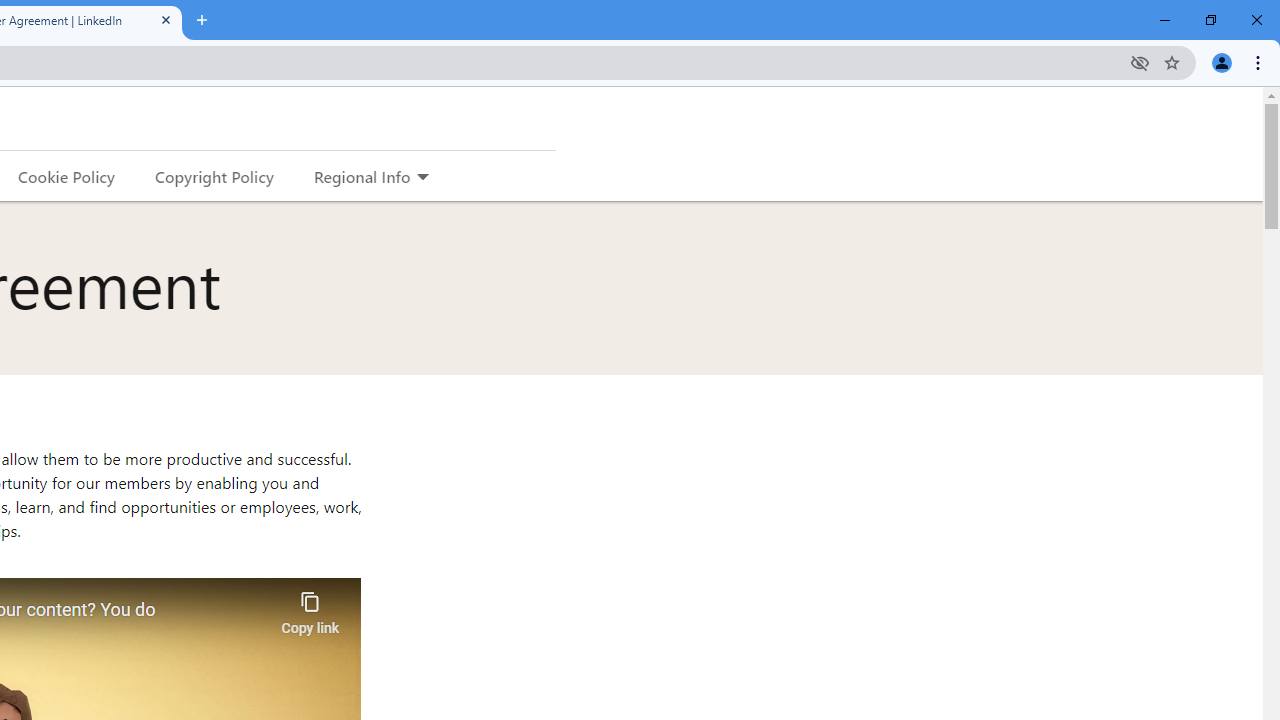 This screenshot has width=1280, height=720. I want to click on Copy link, so click(310, 608).